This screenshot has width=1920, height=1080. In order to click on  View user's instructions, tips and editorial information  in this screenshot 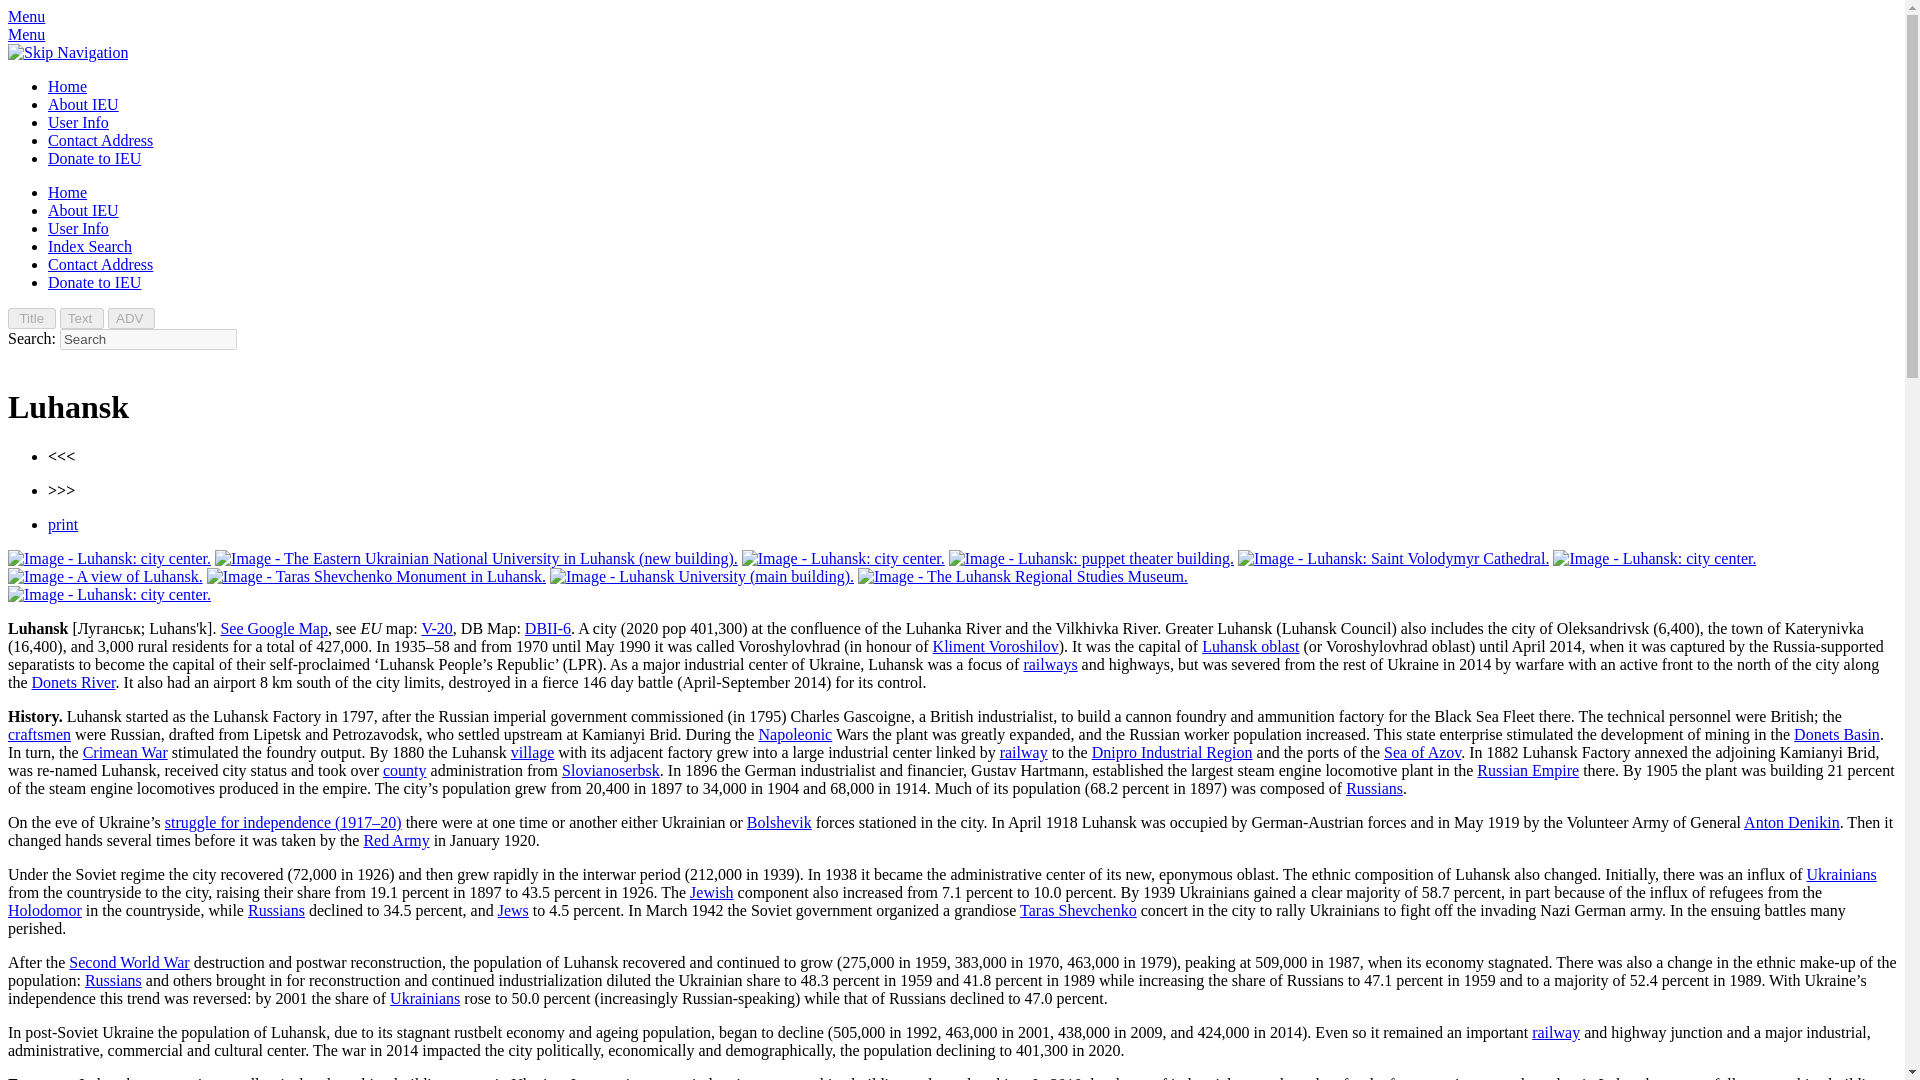, I will do `click(78, 122)`.